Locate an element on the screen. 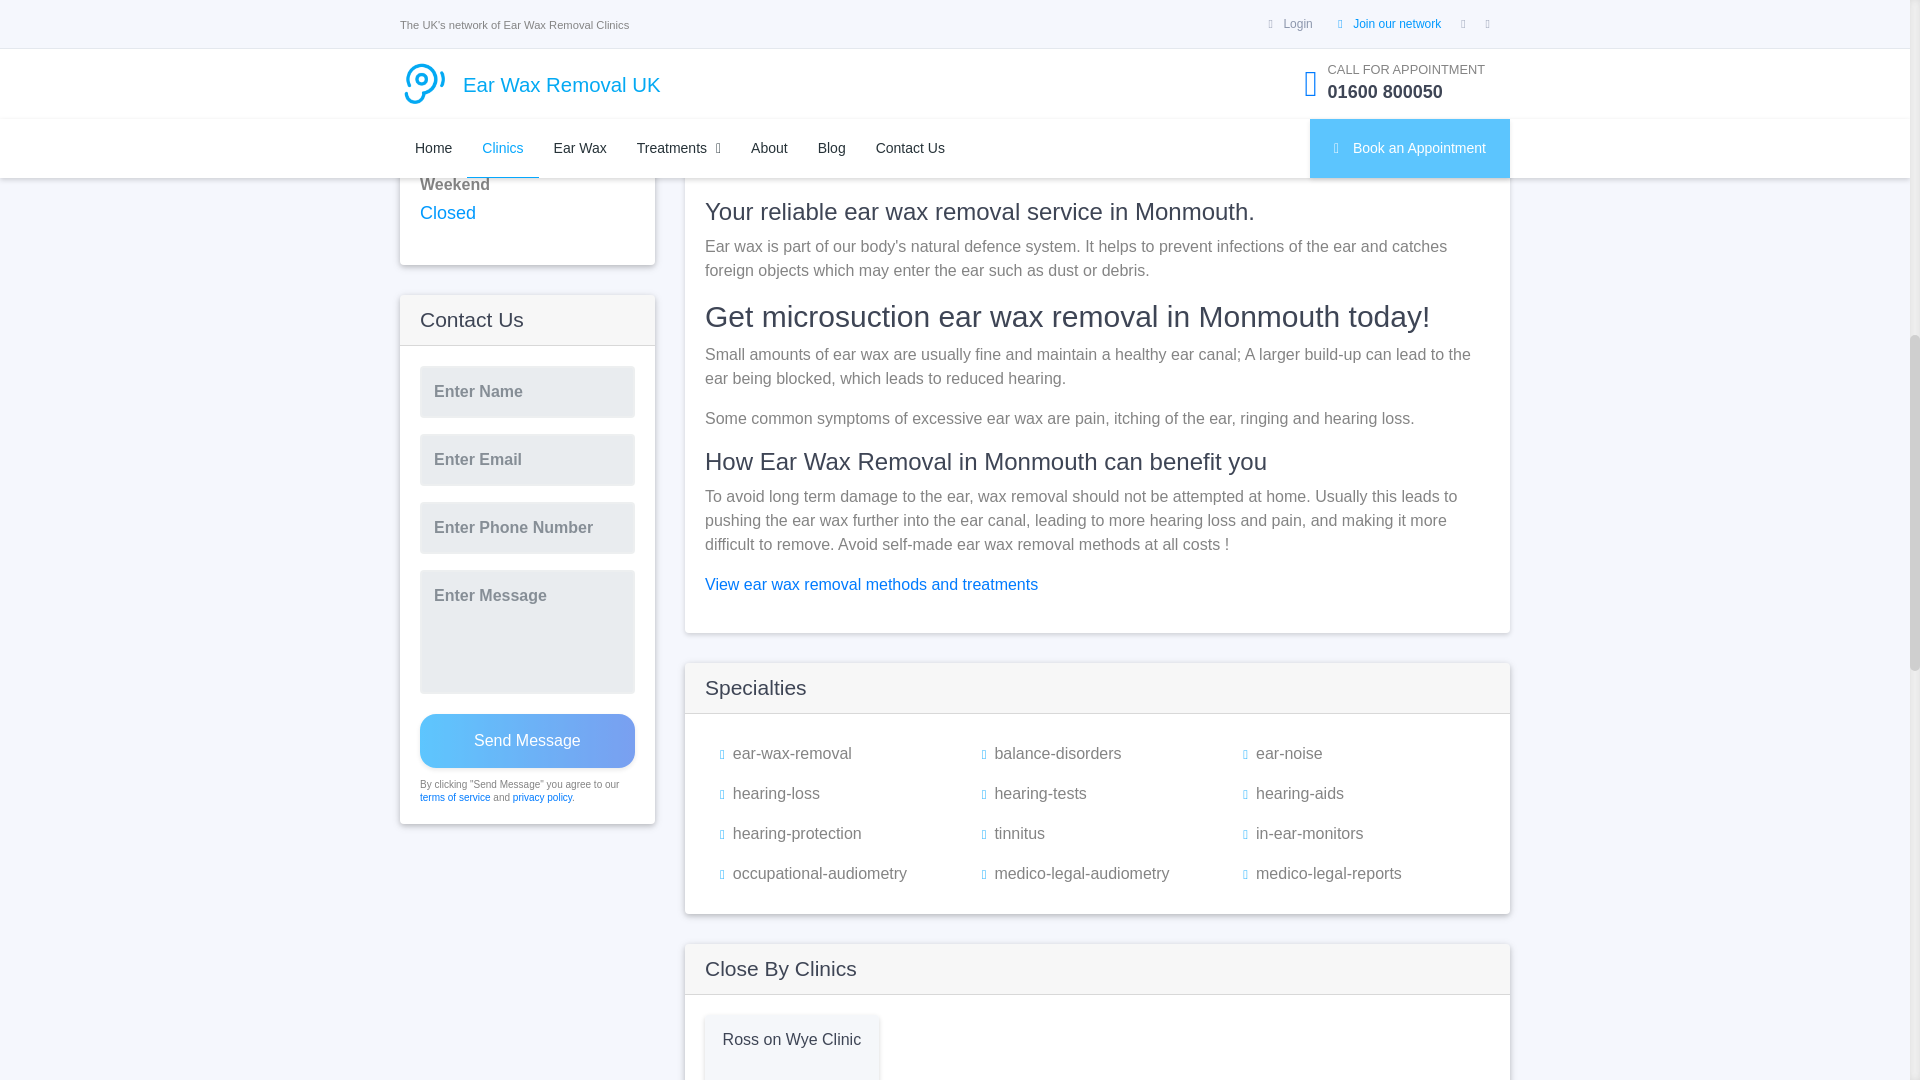  privacy policy is located at coordinates (542, 797).